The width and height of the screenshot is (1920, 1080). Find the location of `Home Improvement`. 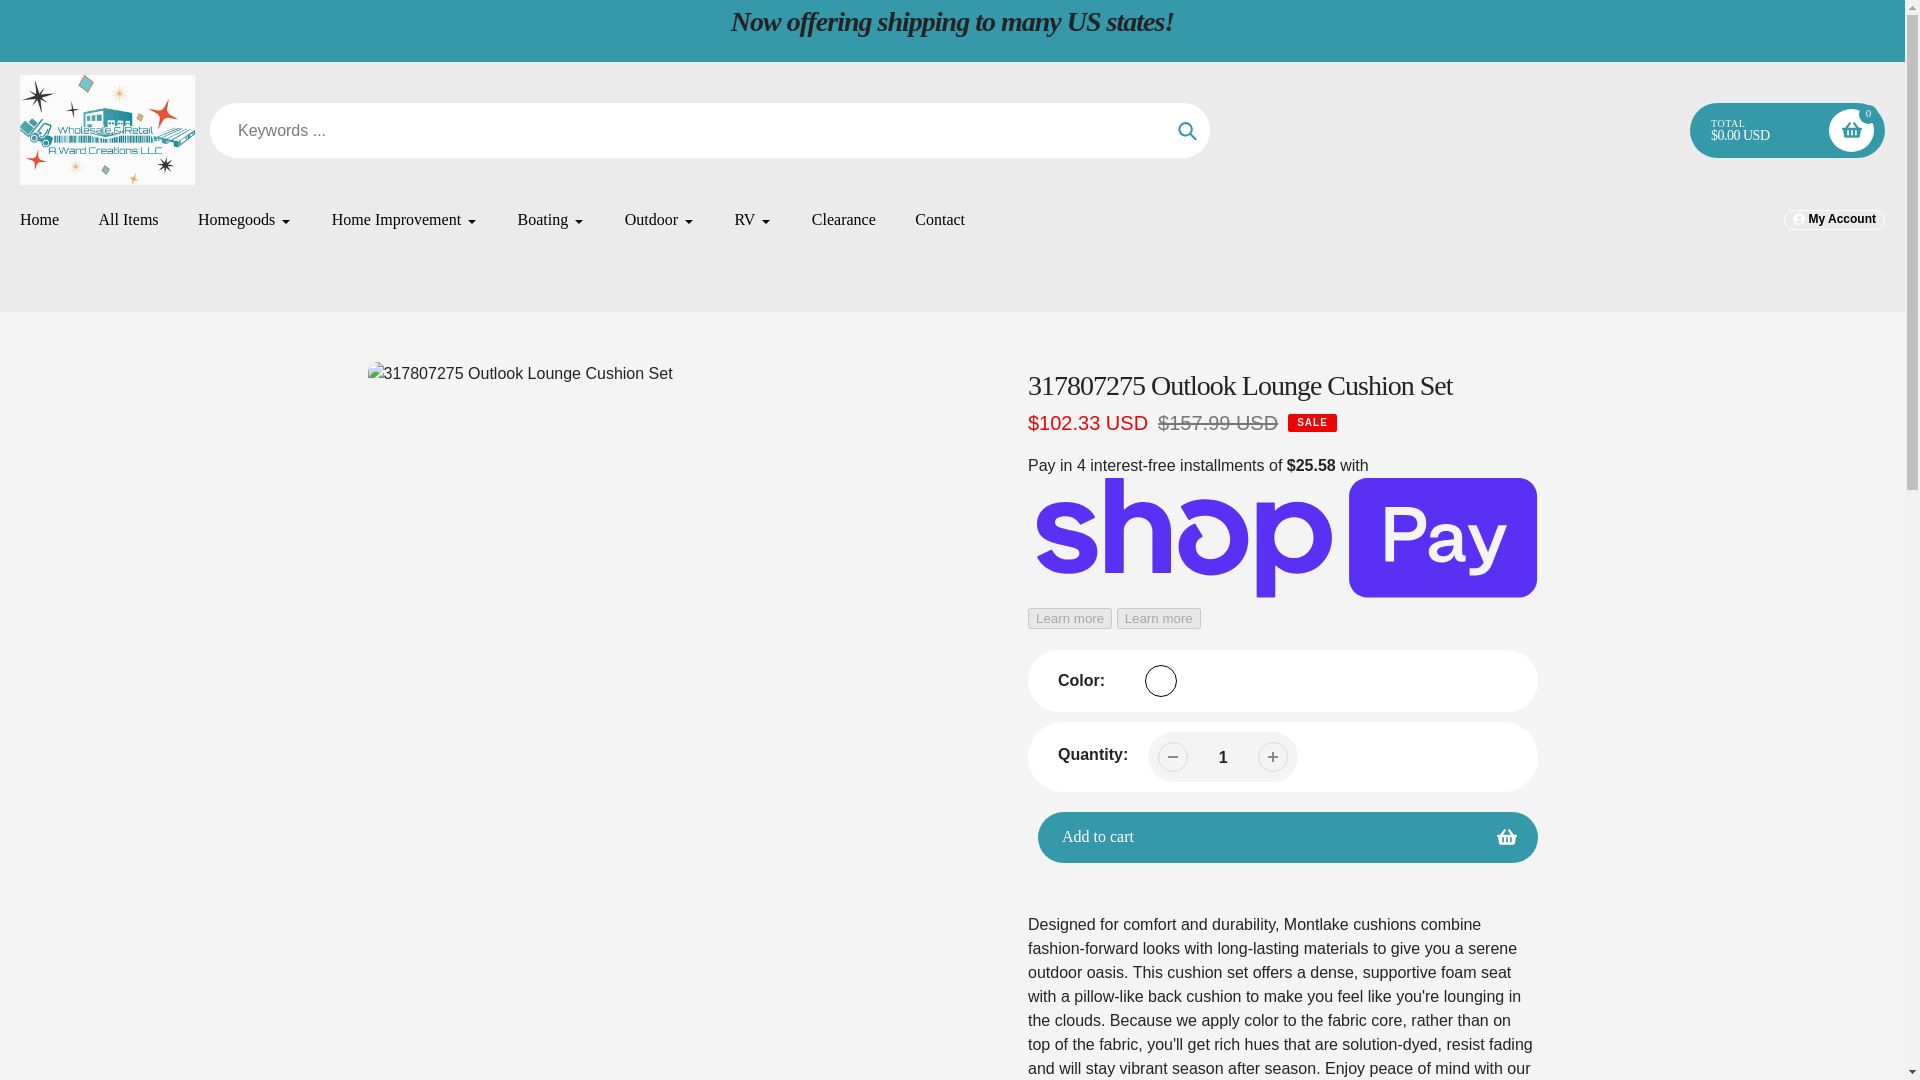

Home Improvement is located at coordinates (405, 220).